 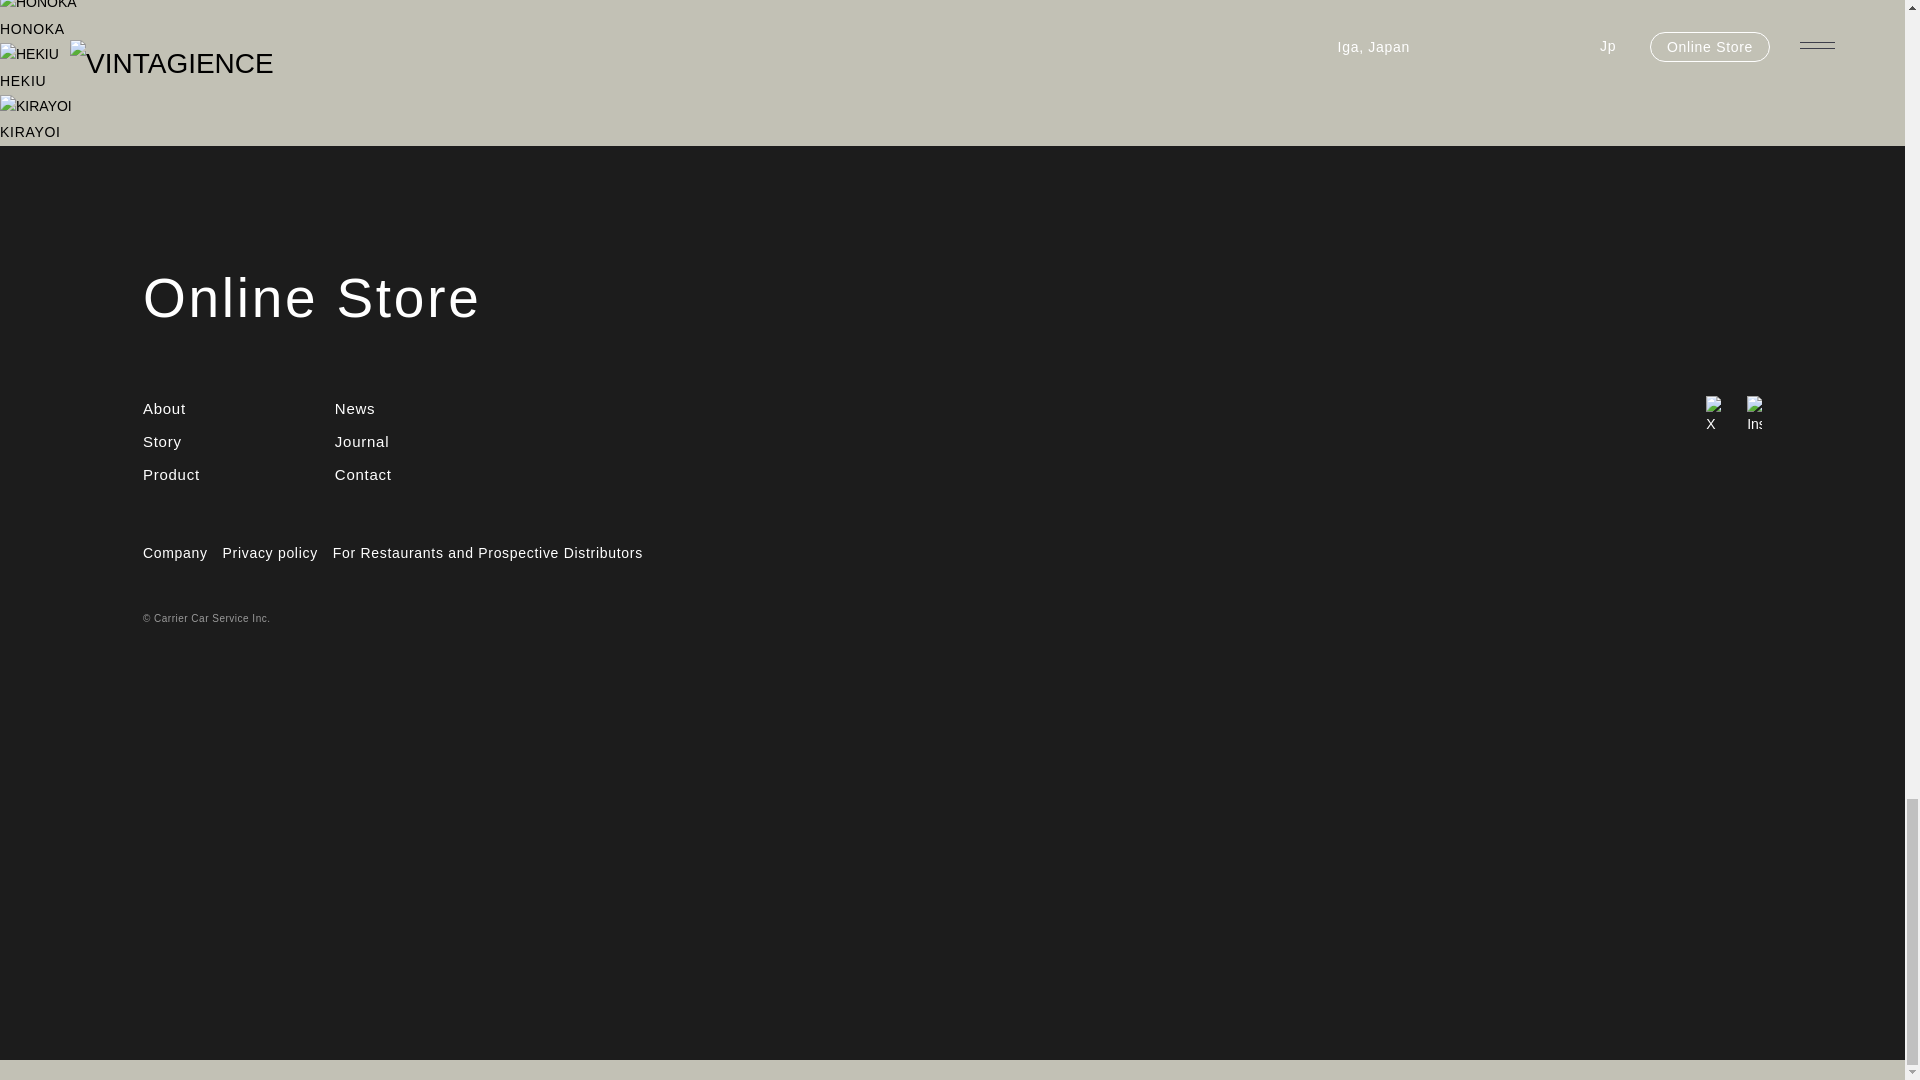 I want to click on Story, so click(x=355, y=409).